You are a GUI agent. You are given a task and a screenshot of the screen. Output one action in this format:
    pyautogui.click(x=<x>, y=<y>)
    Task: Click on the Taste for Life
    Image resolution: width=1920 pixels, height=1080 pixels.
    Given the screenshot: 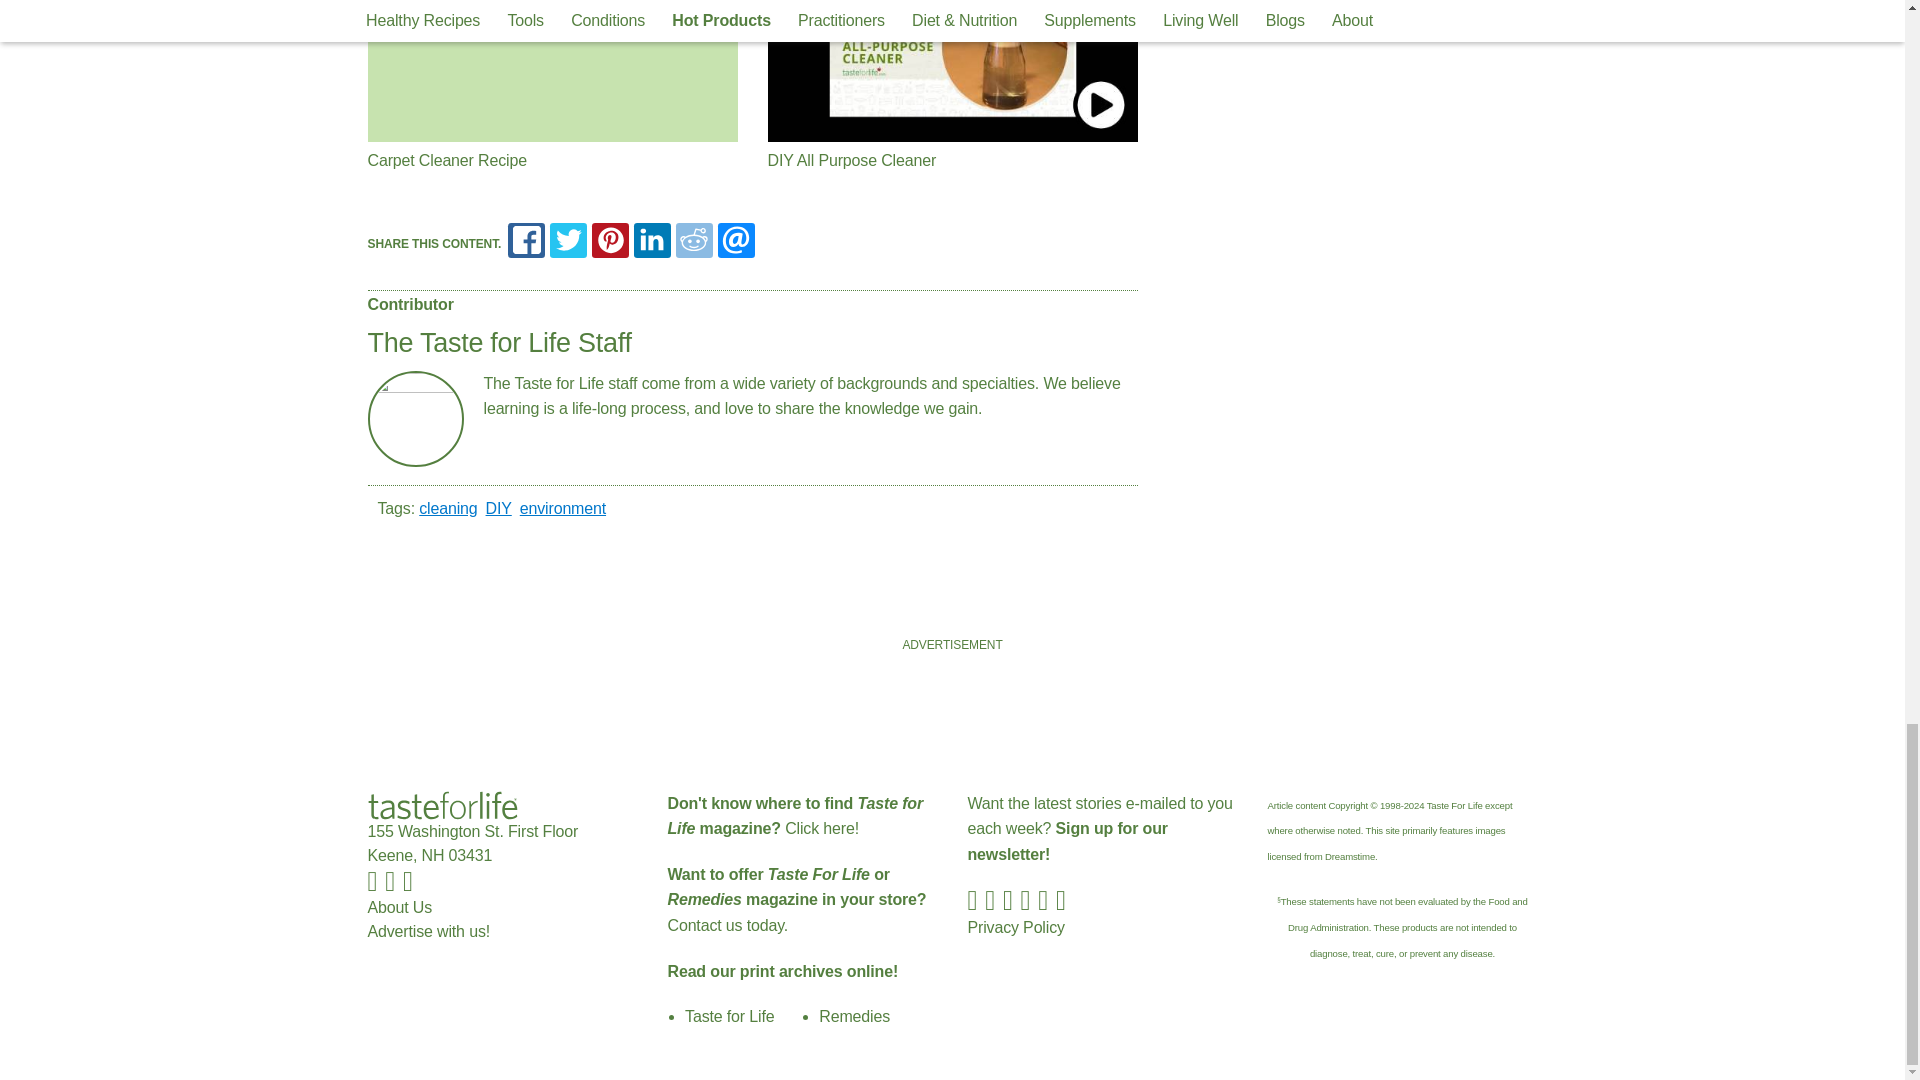 What is the action you would take?
    pyautogui.click(x=443, y=804)
    